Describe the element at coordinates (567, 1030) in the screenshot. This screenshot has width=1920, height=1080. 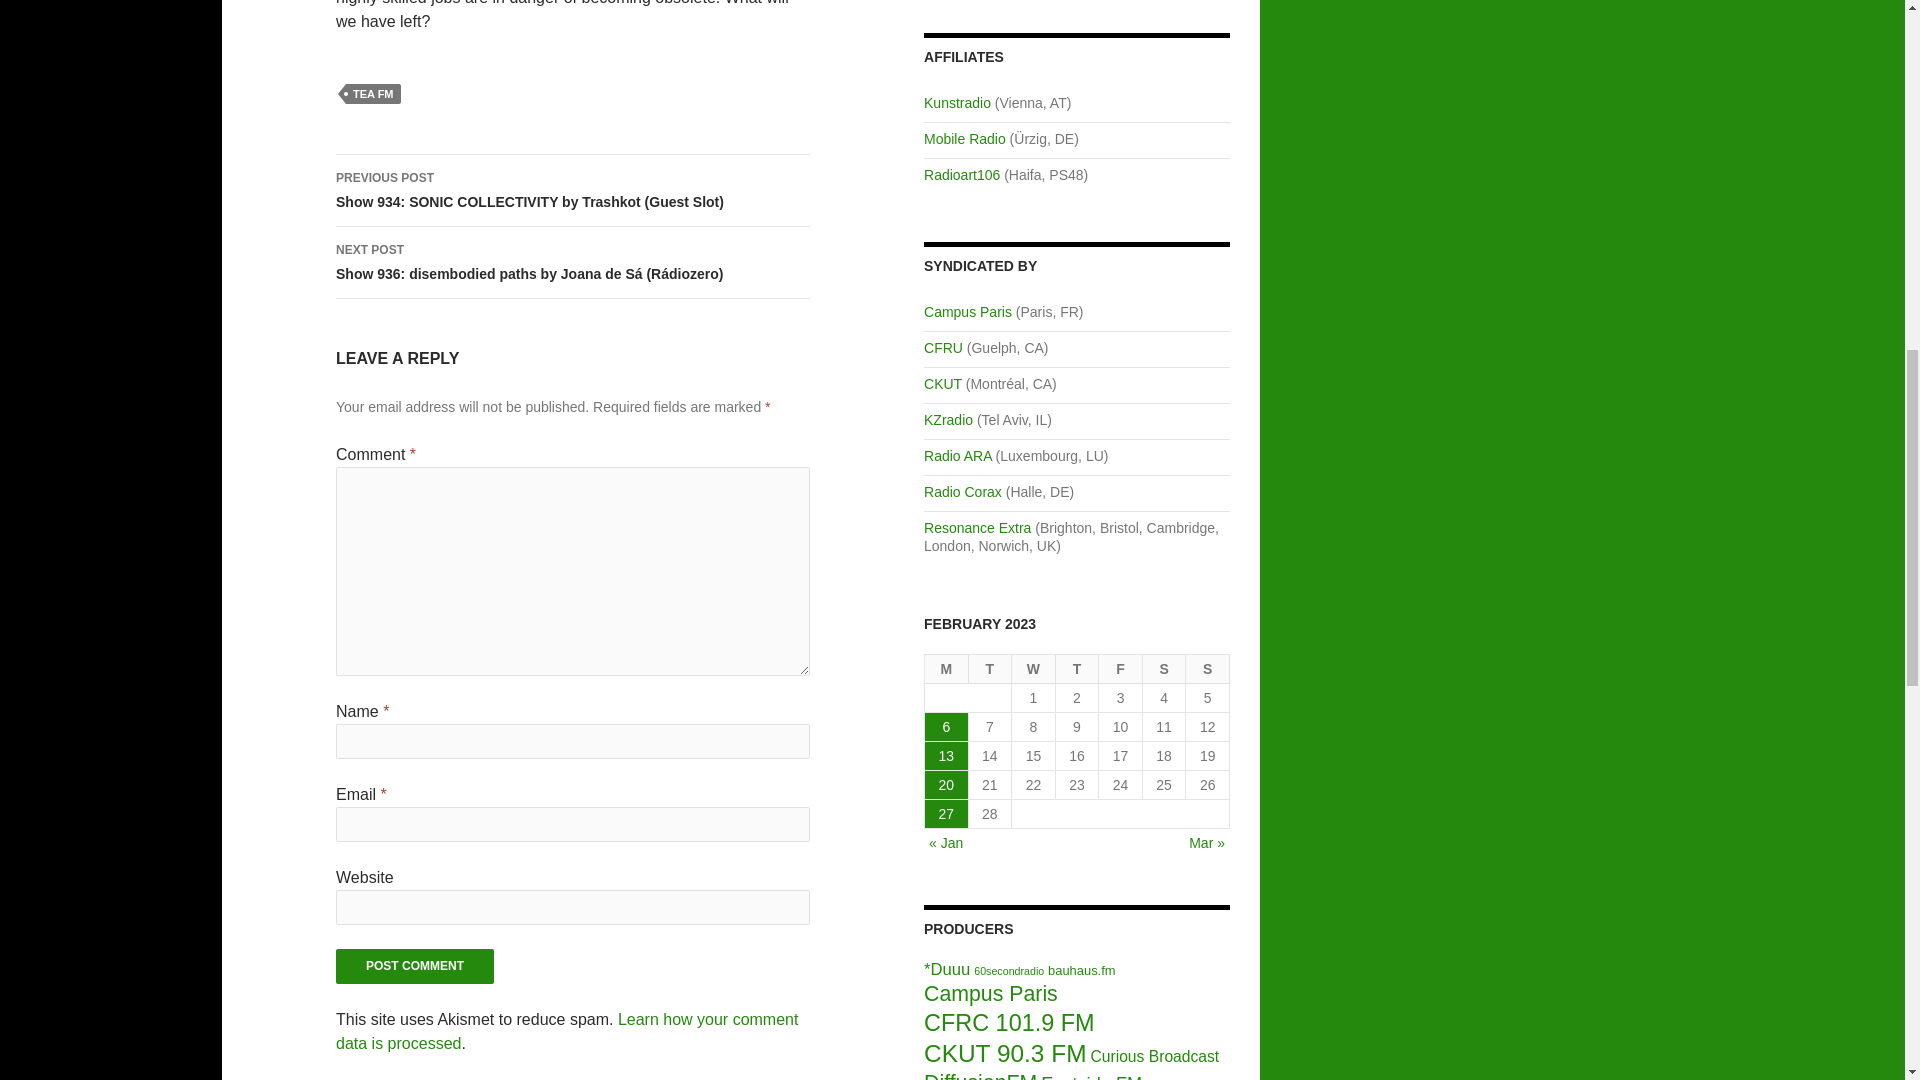
I see `Learn how your comment data is processed` at that location.